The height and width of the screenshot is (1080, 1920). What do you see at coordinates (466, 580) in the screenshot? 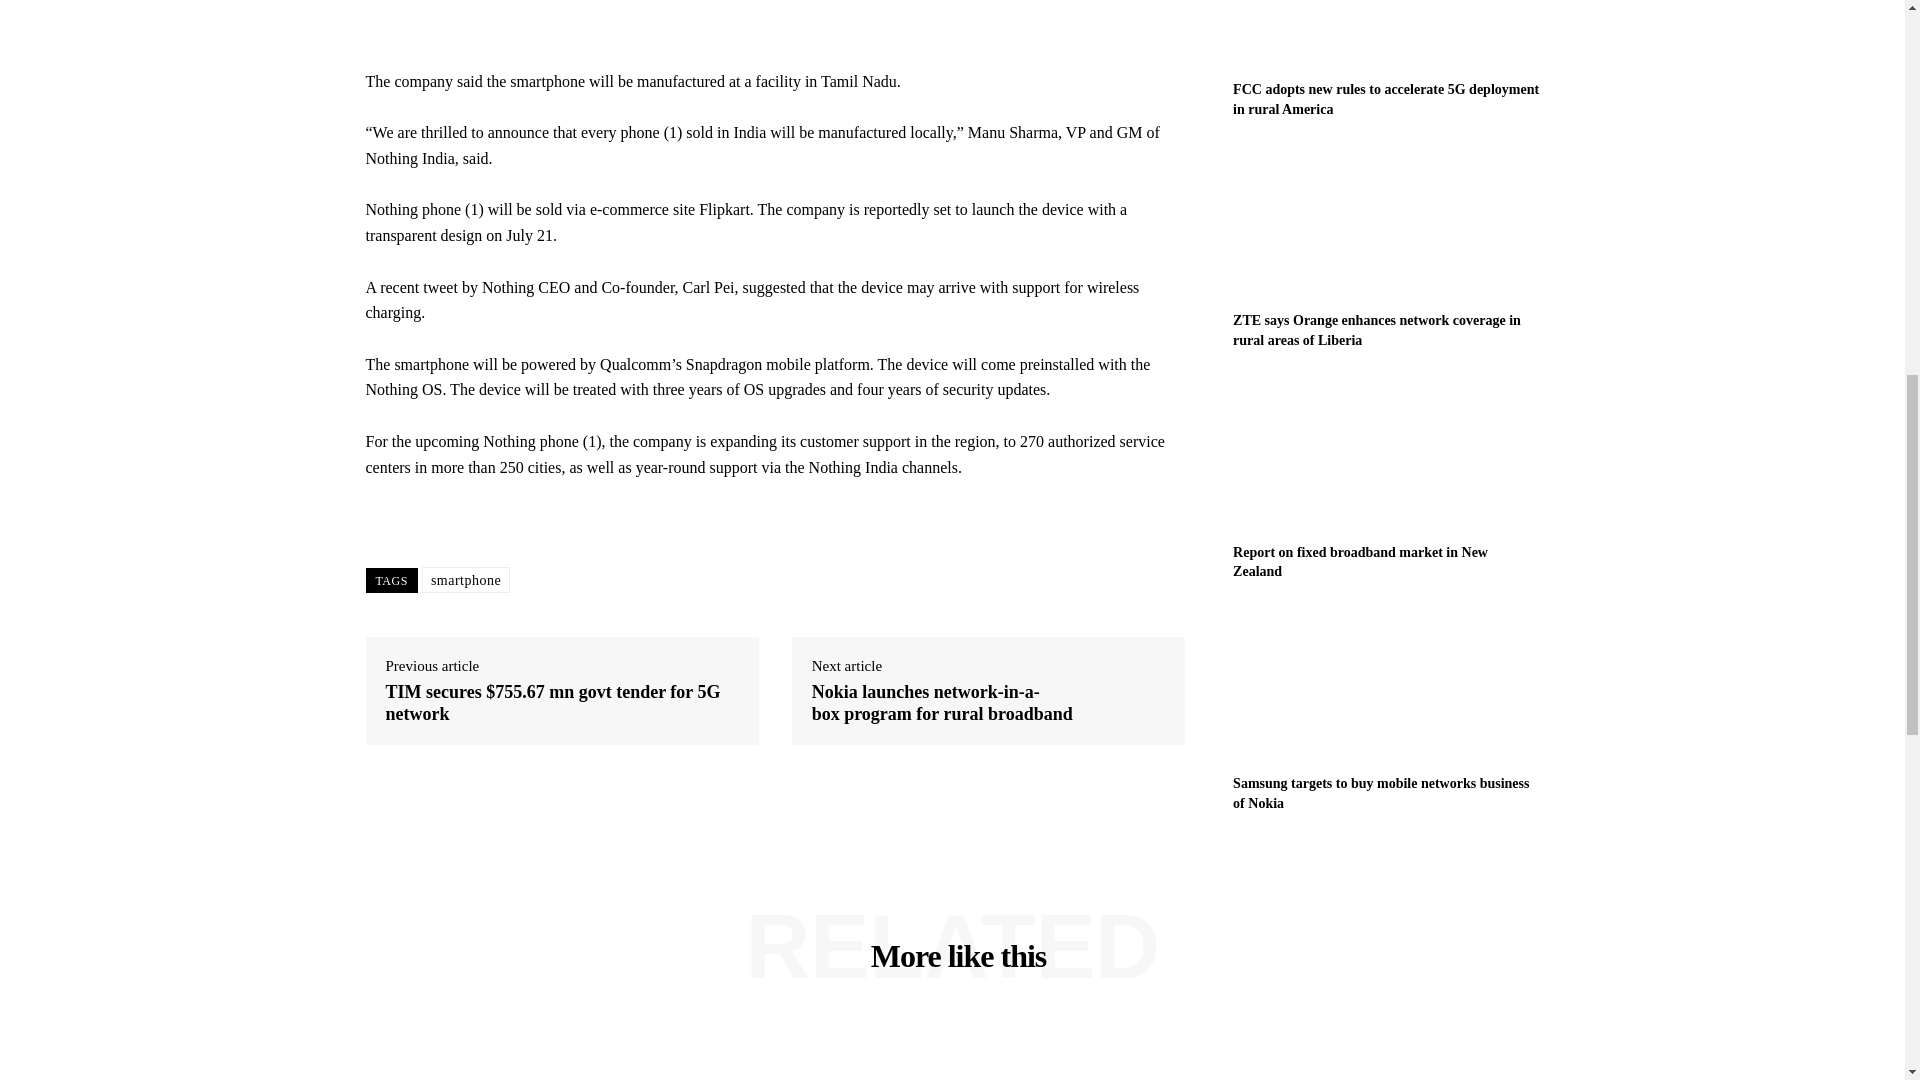
I see `smartphone` at bounding box center [466, 580].